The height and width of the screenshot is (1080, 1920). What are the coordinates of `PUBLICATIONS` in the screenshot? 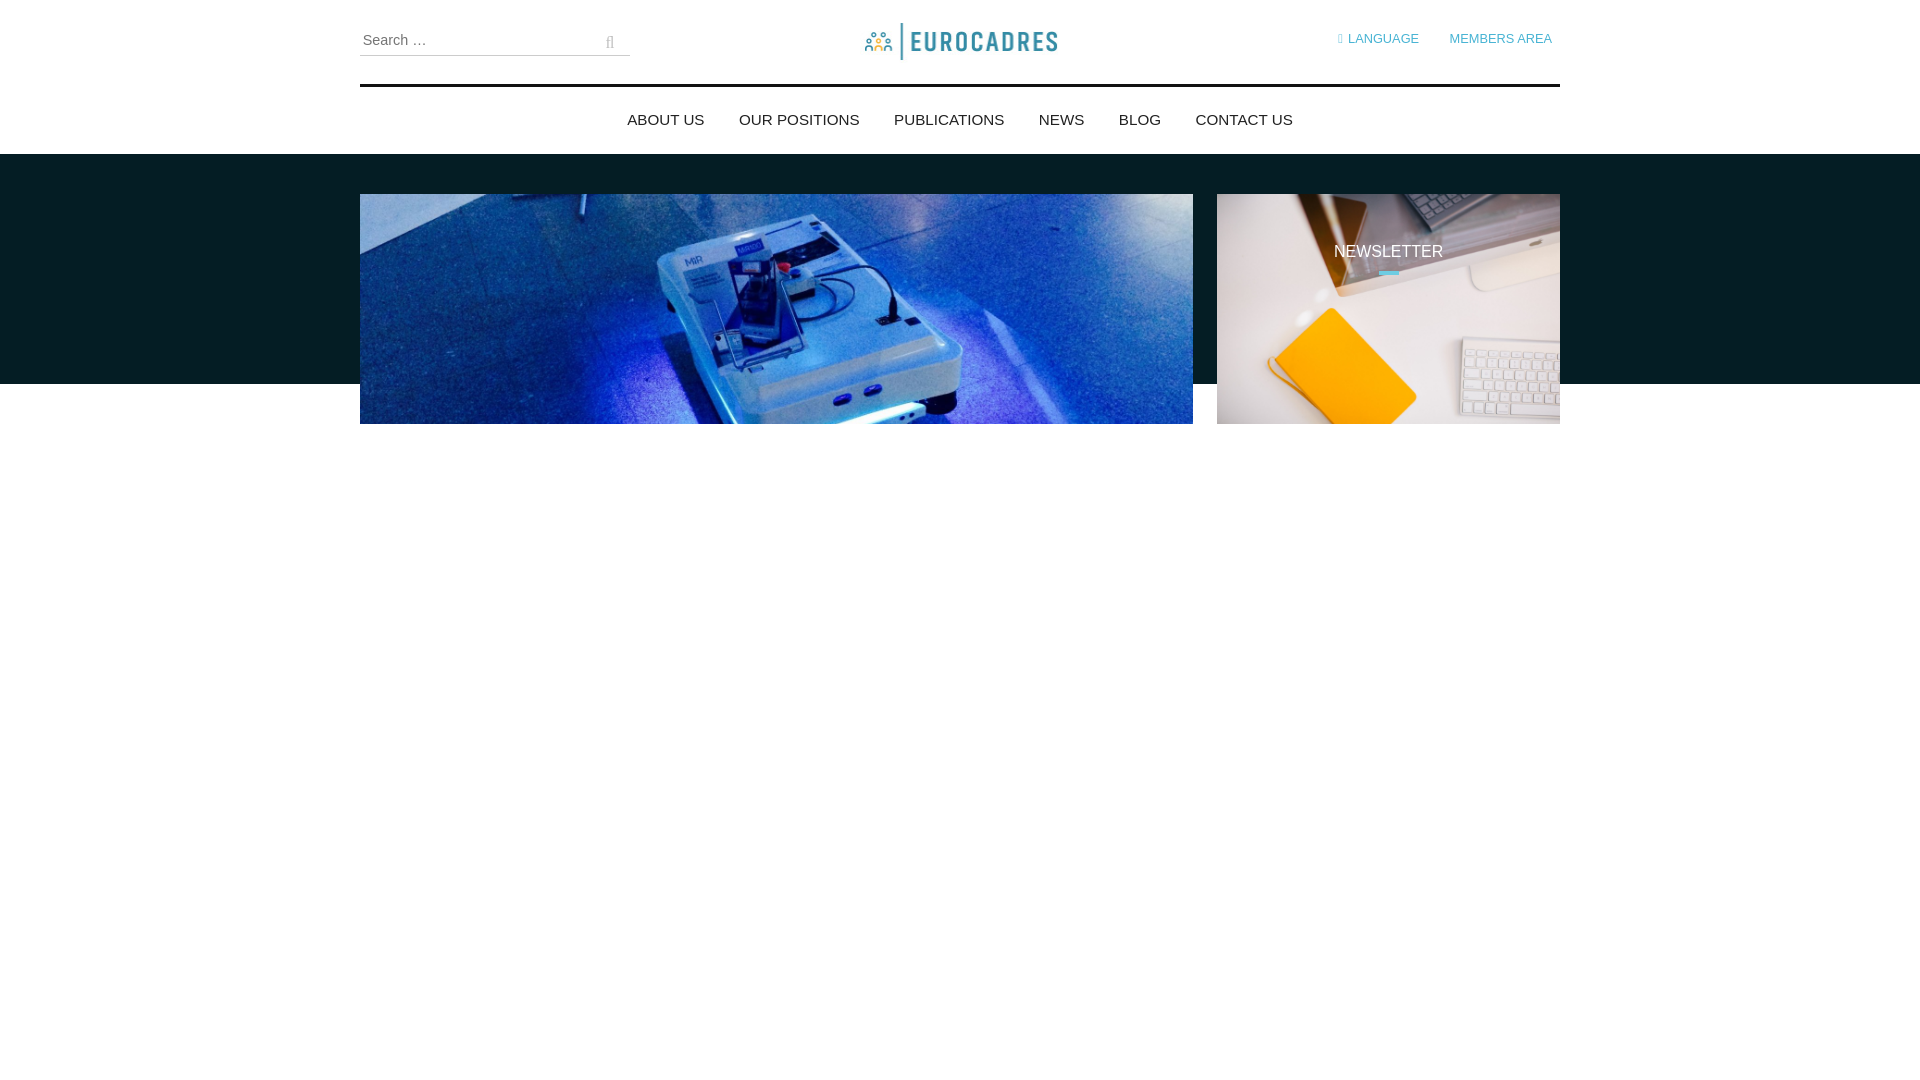 It's located at (949, 111).